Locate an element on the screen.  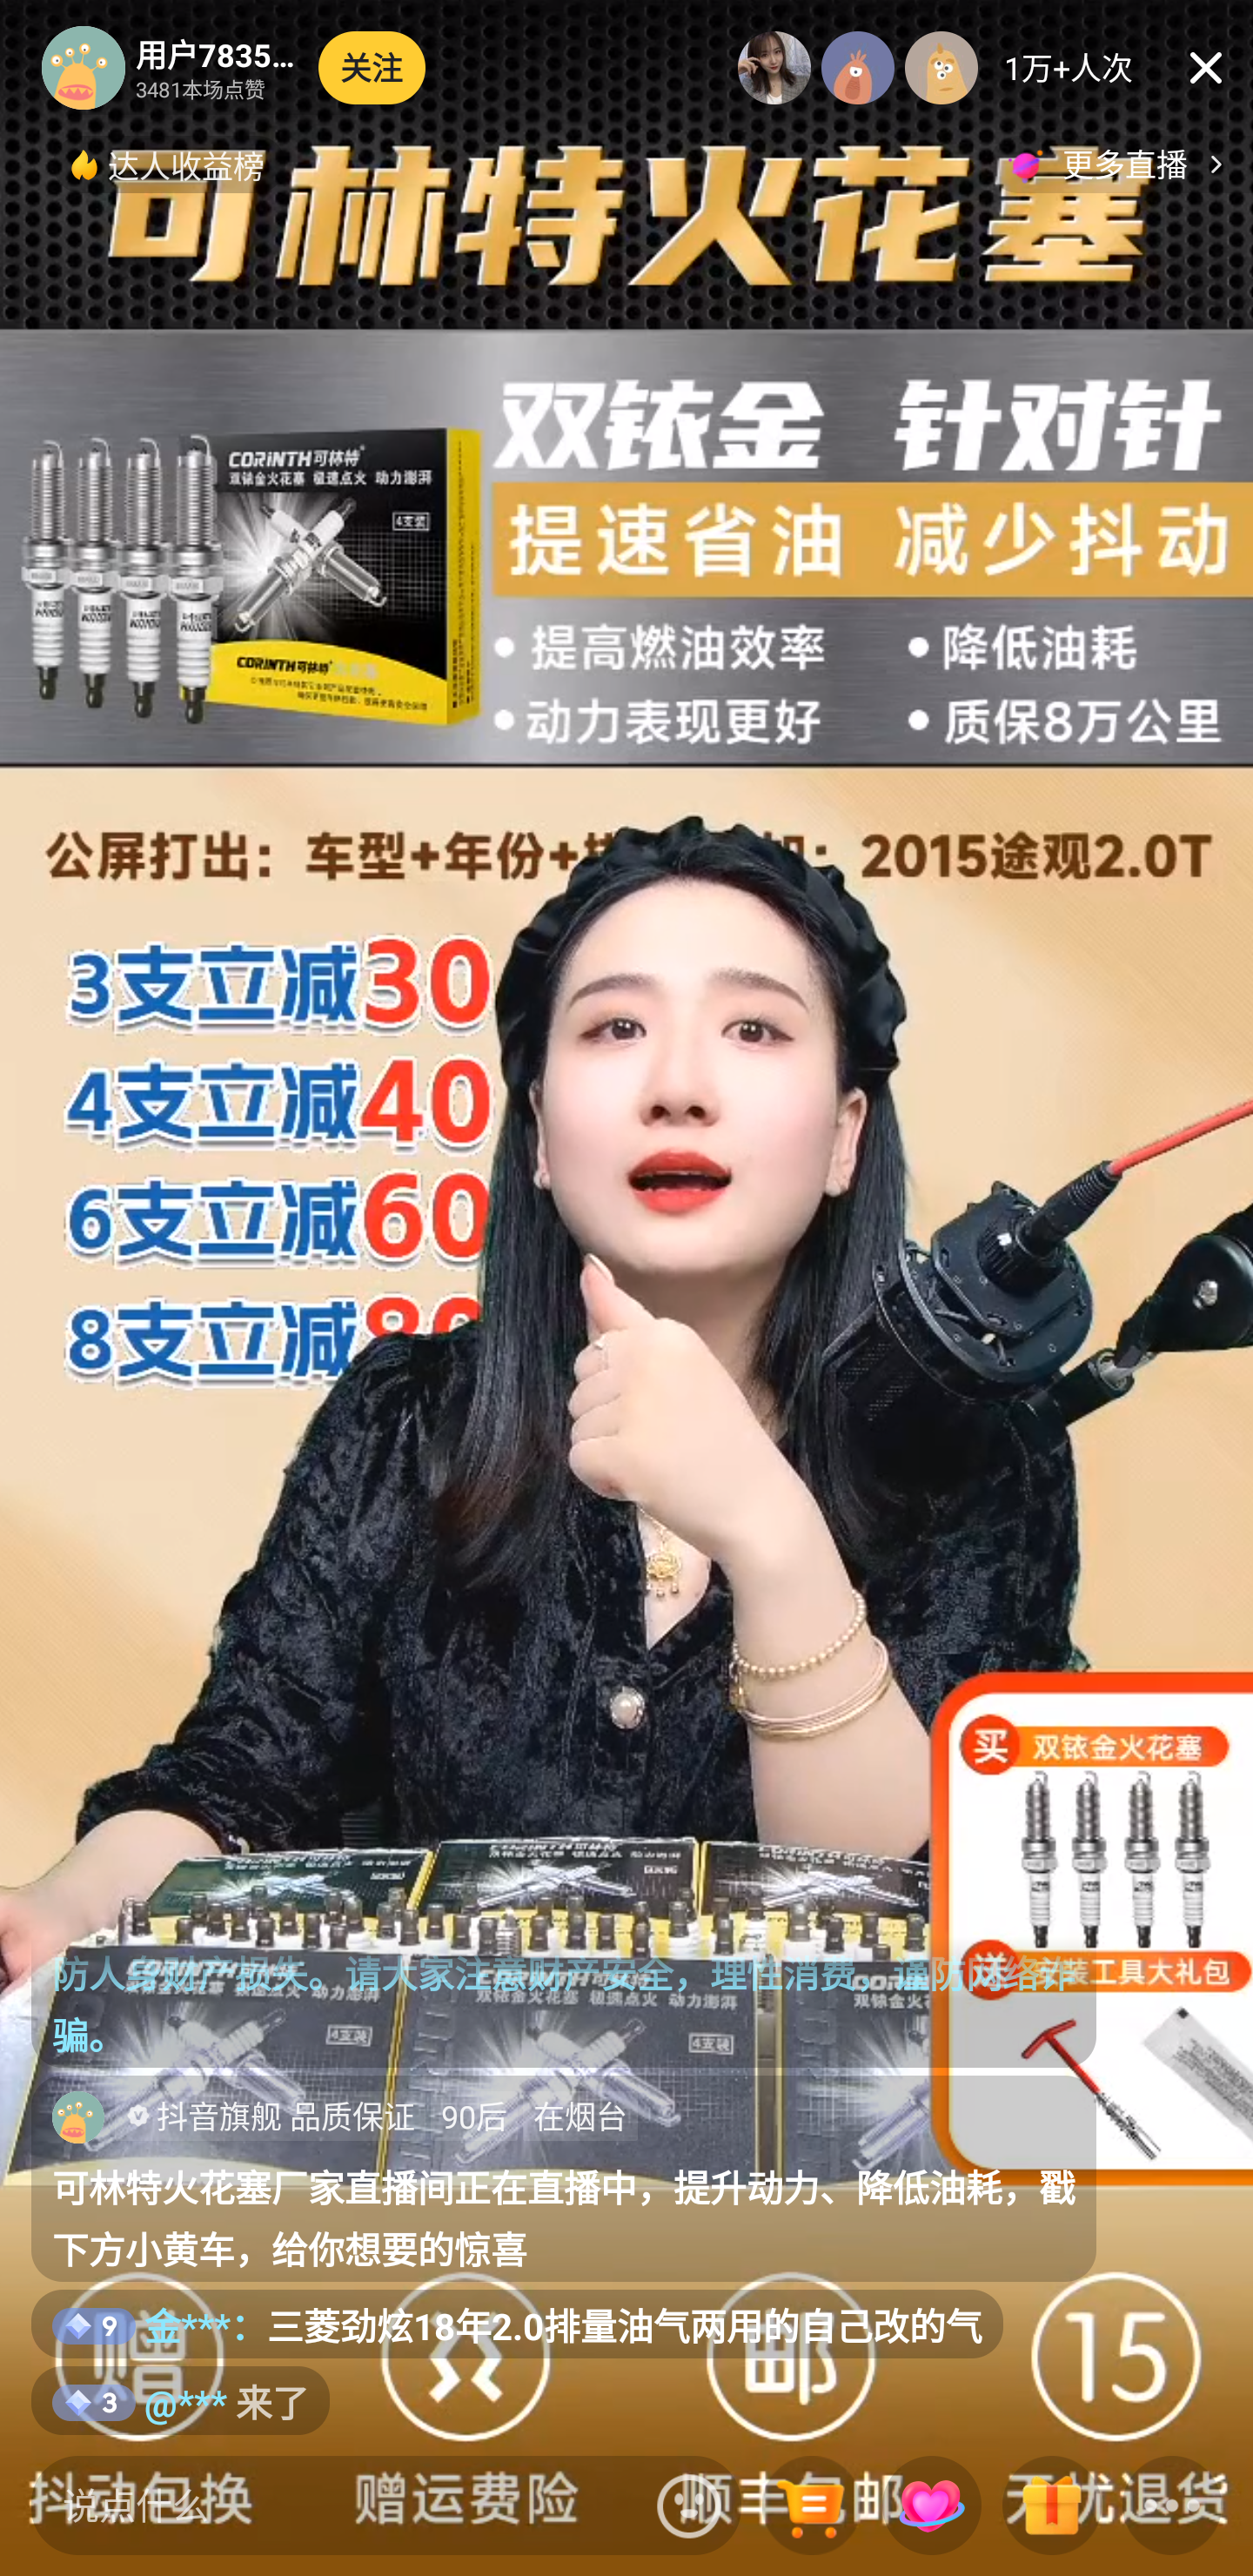
小心心 is located at coordinates (931, 2507).